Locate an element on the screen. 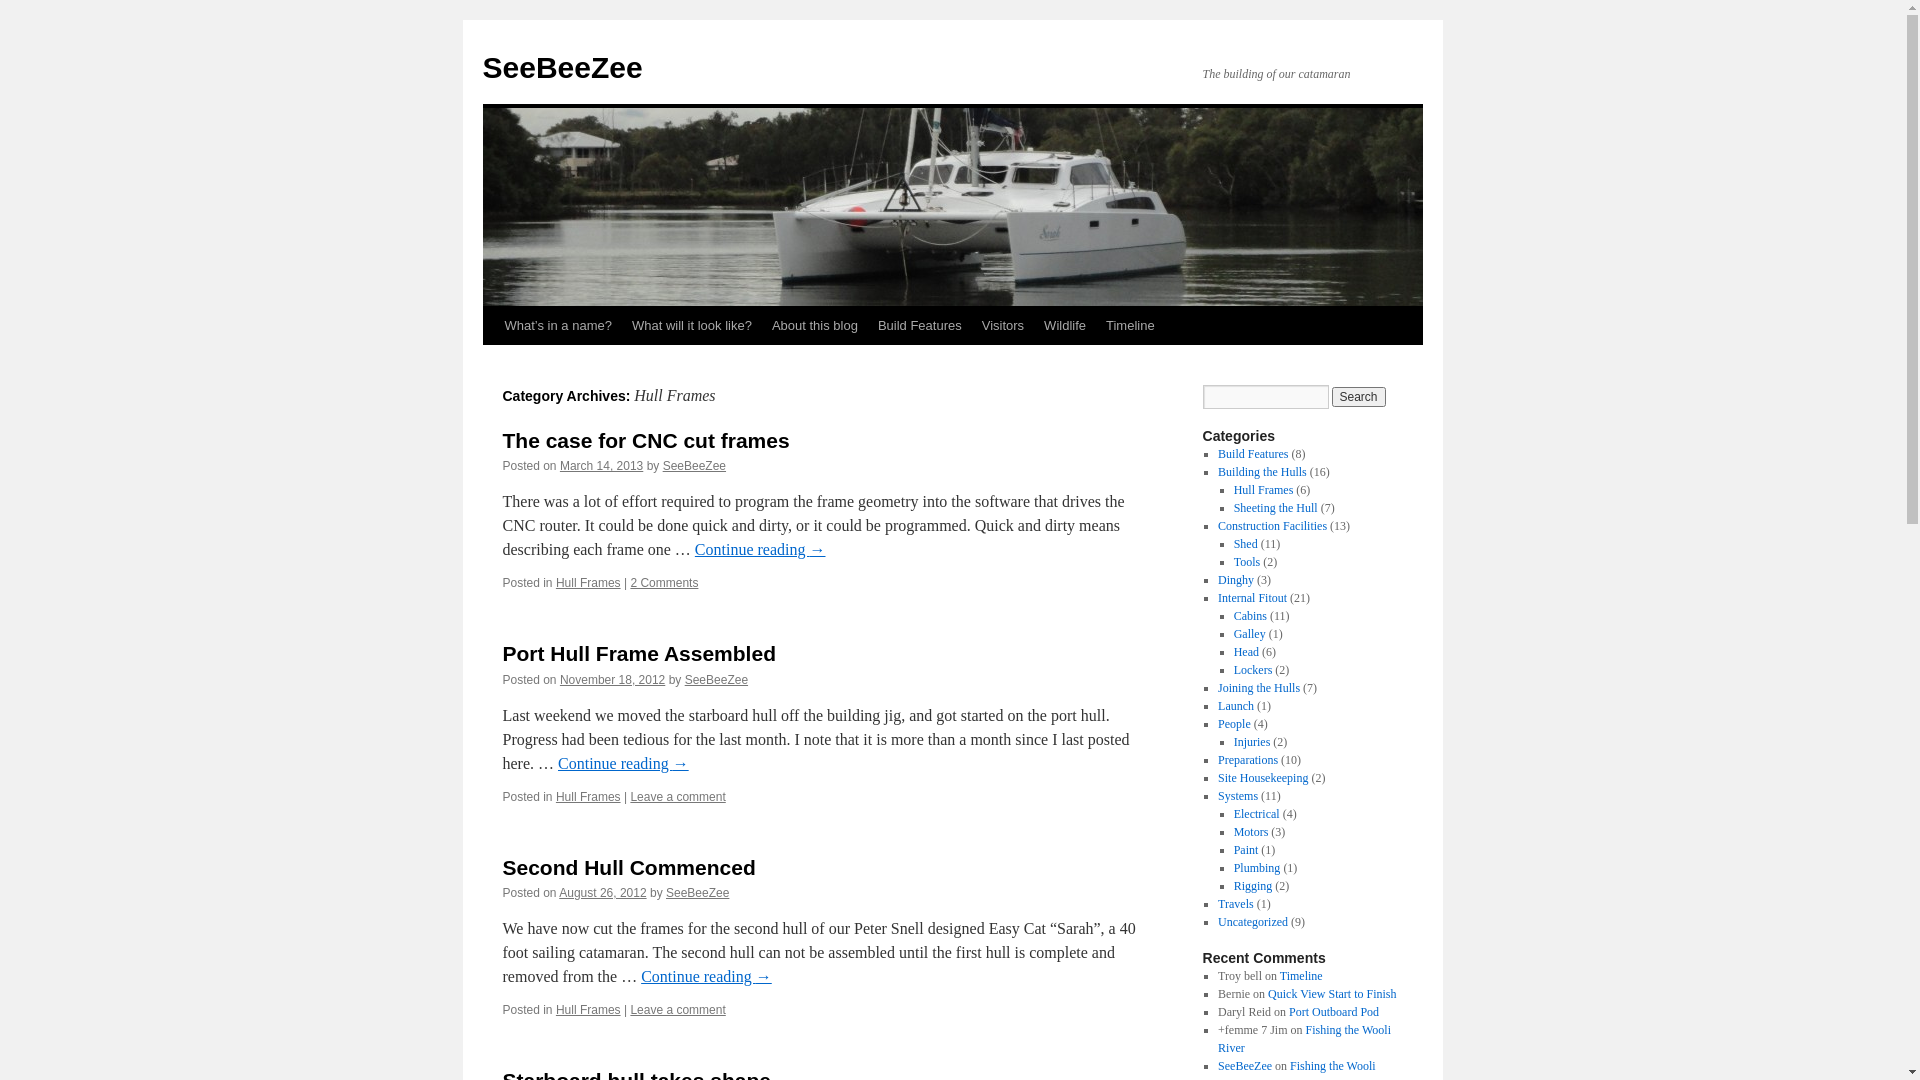 The image size is (1920, 1080). SeeBeeZee is located at coordinates (562, 68).